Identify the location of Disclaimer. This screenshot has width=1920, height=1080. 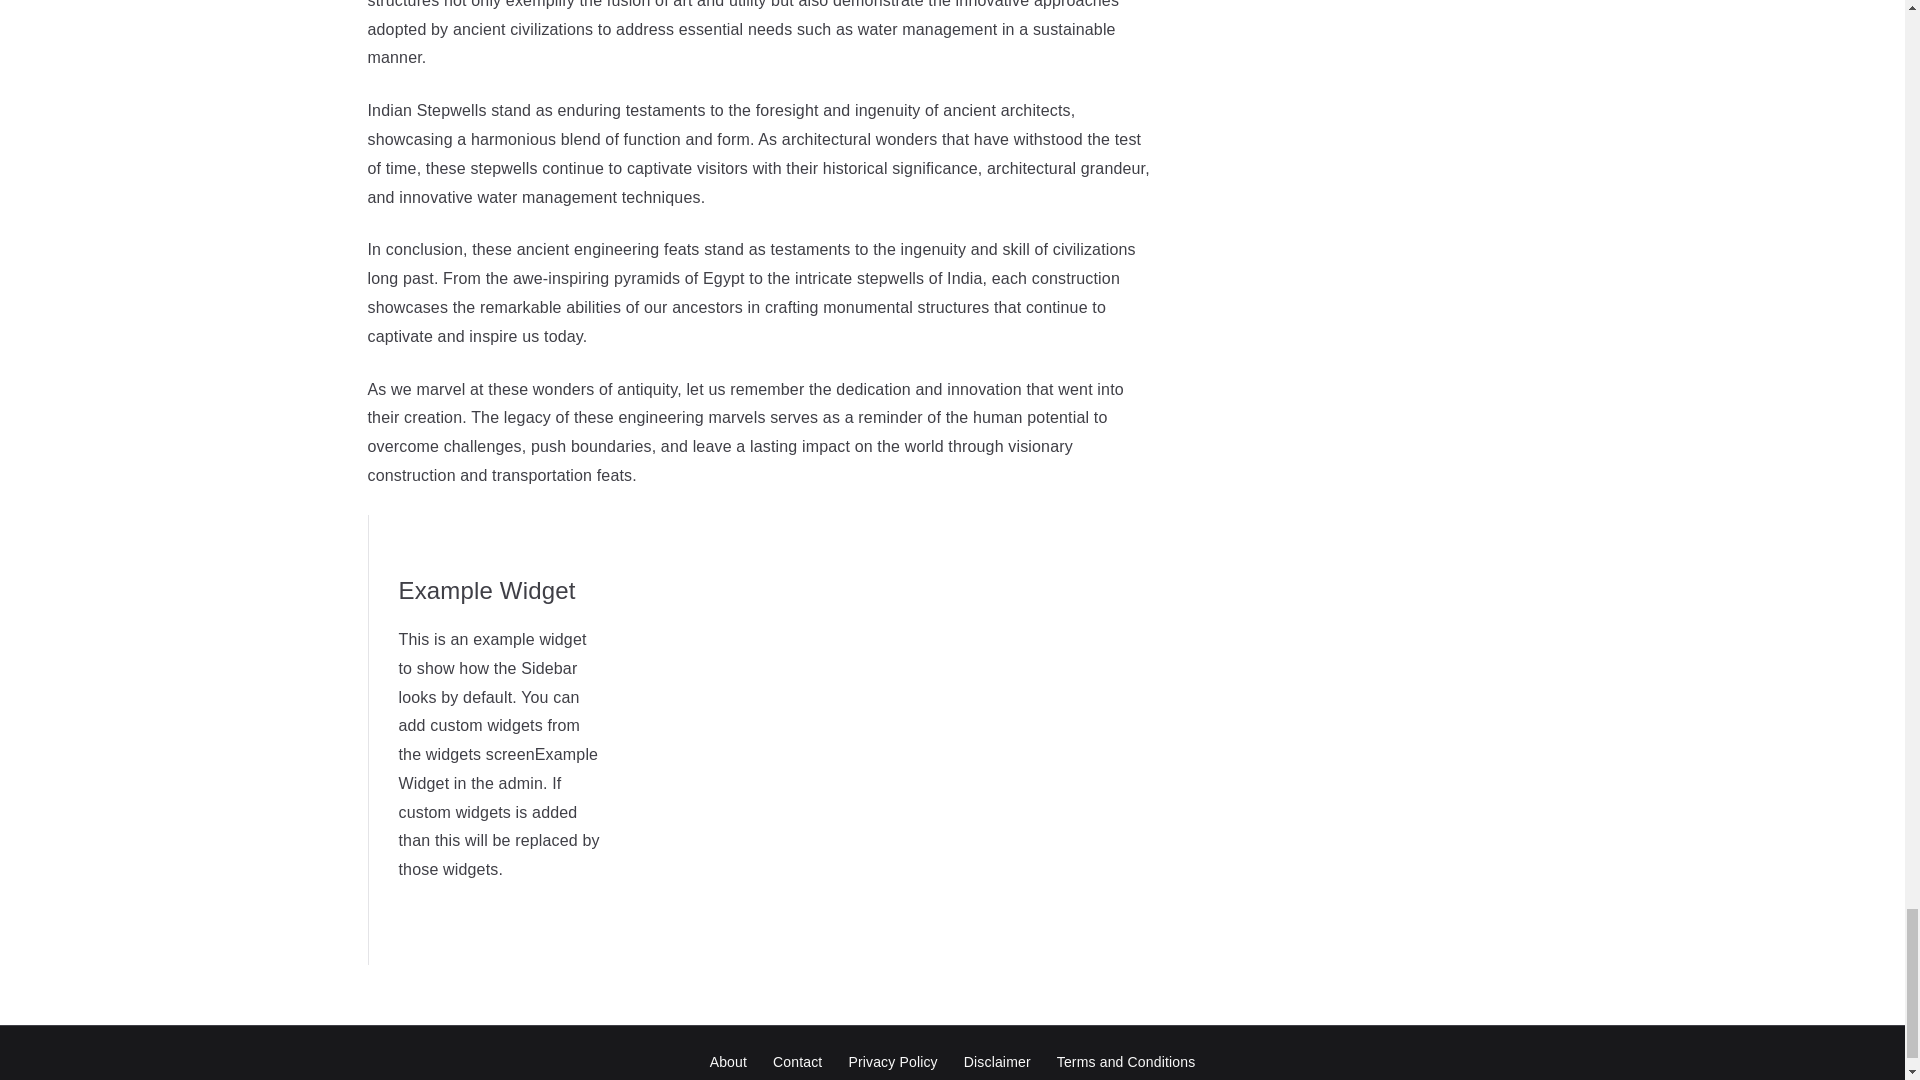
(997, 1062).